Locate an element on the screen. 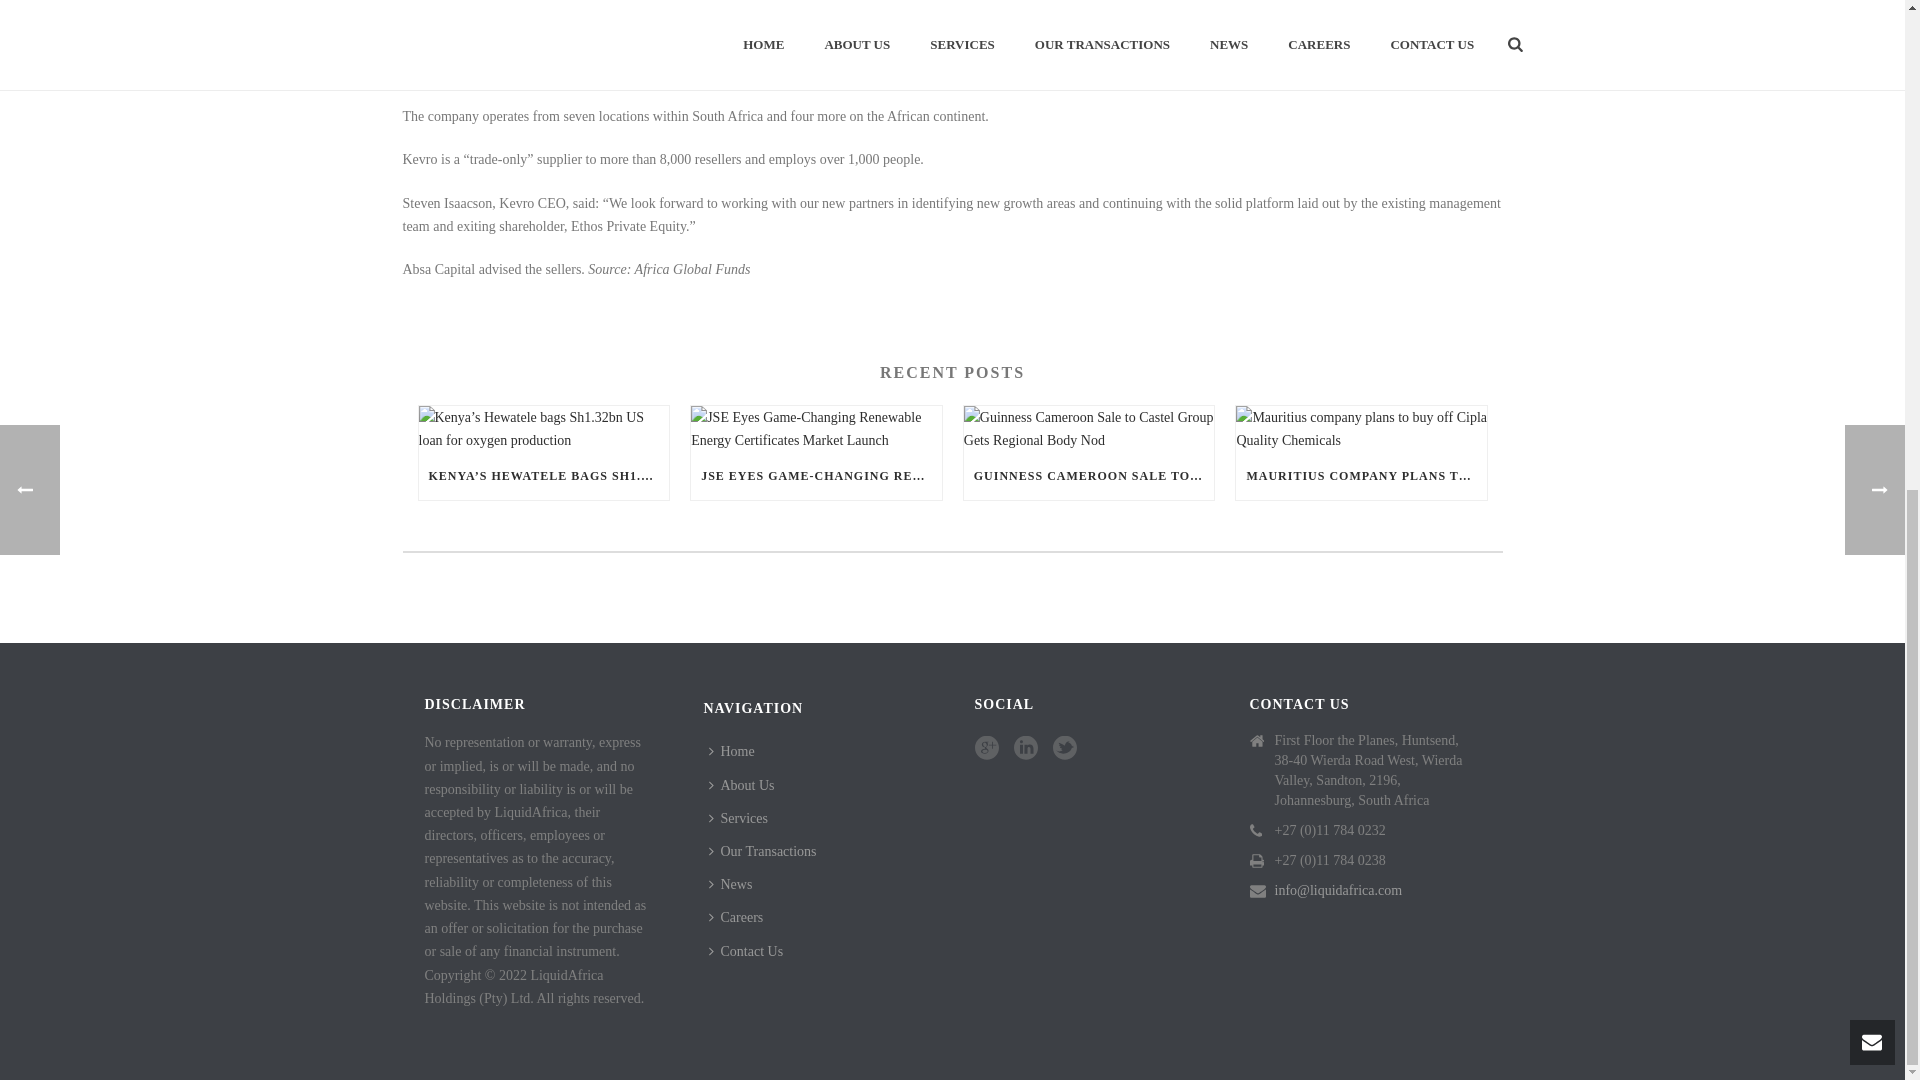 This screenshot has height=1080, width=1920. MAURITIUS COMPANY PLANS TO BUY OFF CIPLA QUALITY CHEMICALS is located at coordinates (1361, 476).